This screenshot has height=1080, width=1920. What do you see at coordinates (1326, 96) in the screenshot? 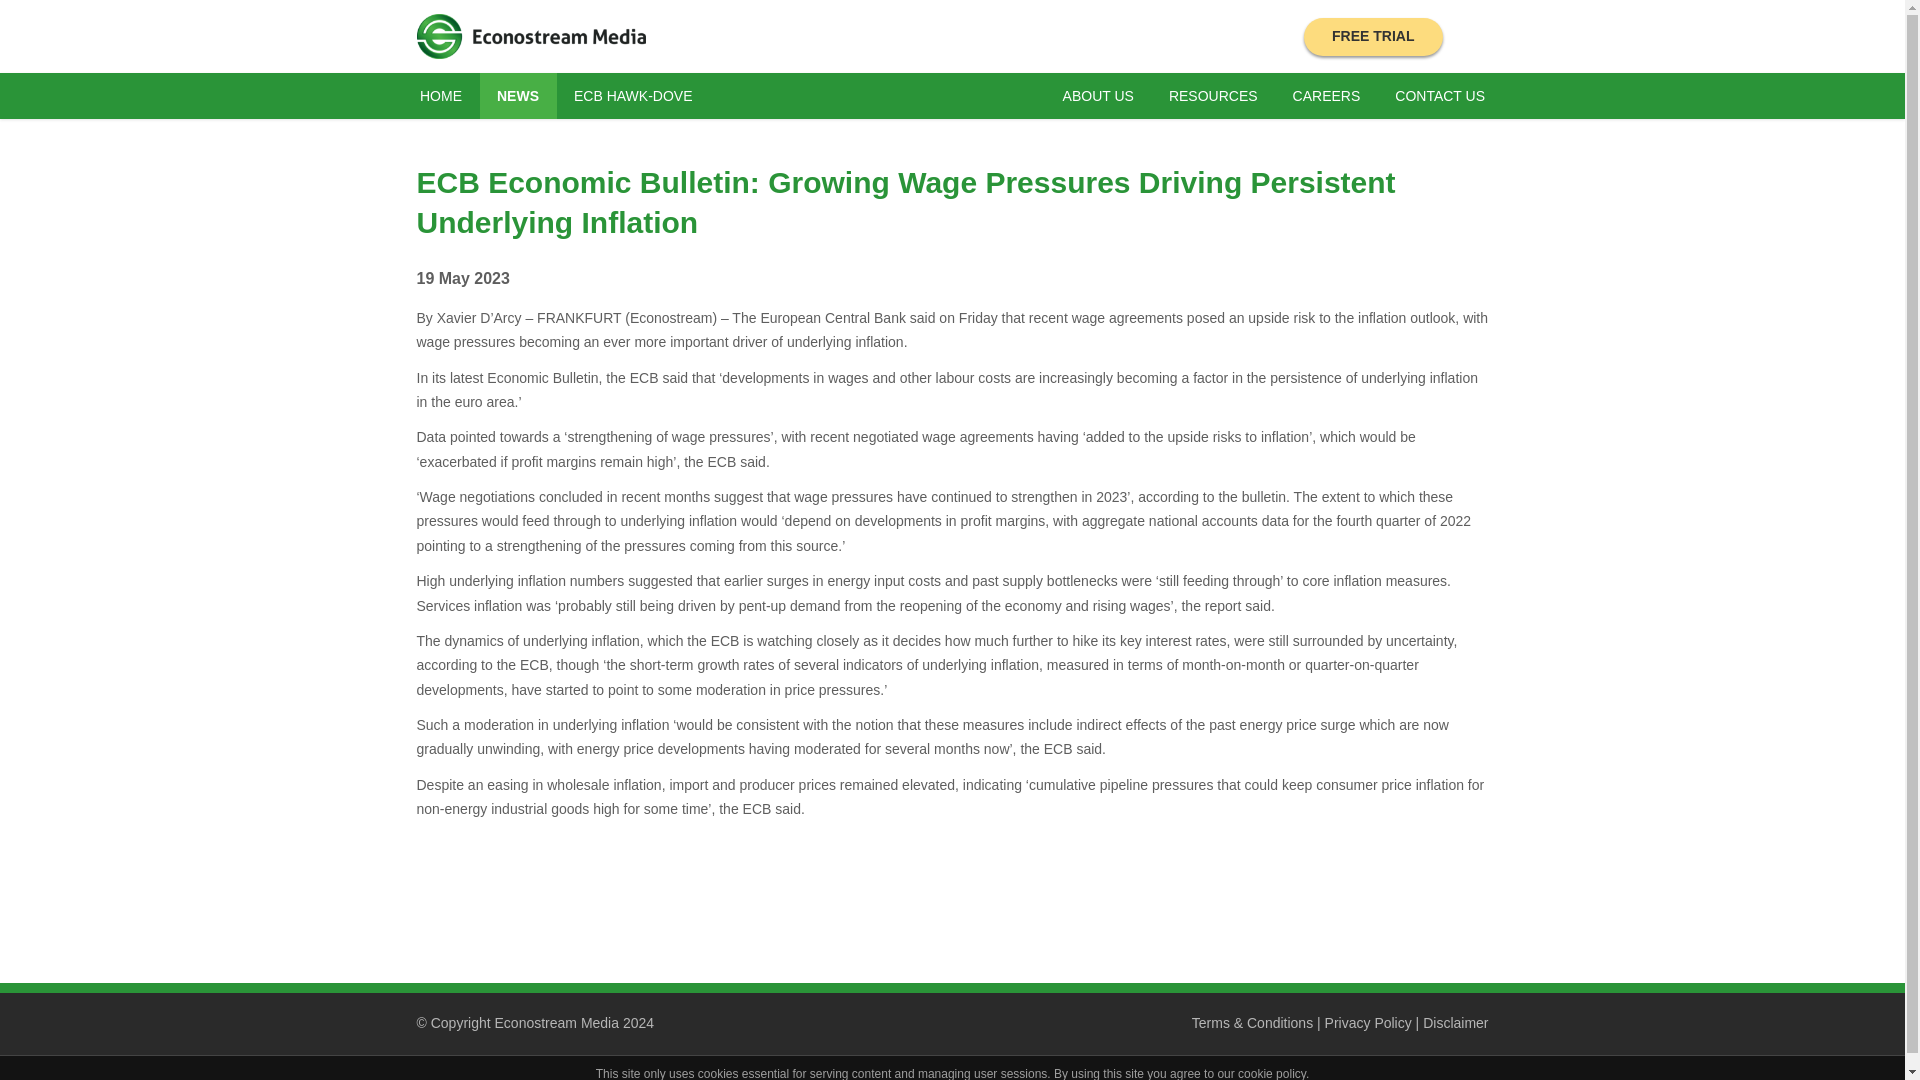
I see `CAREERS` at bounding box center [1326, 96].